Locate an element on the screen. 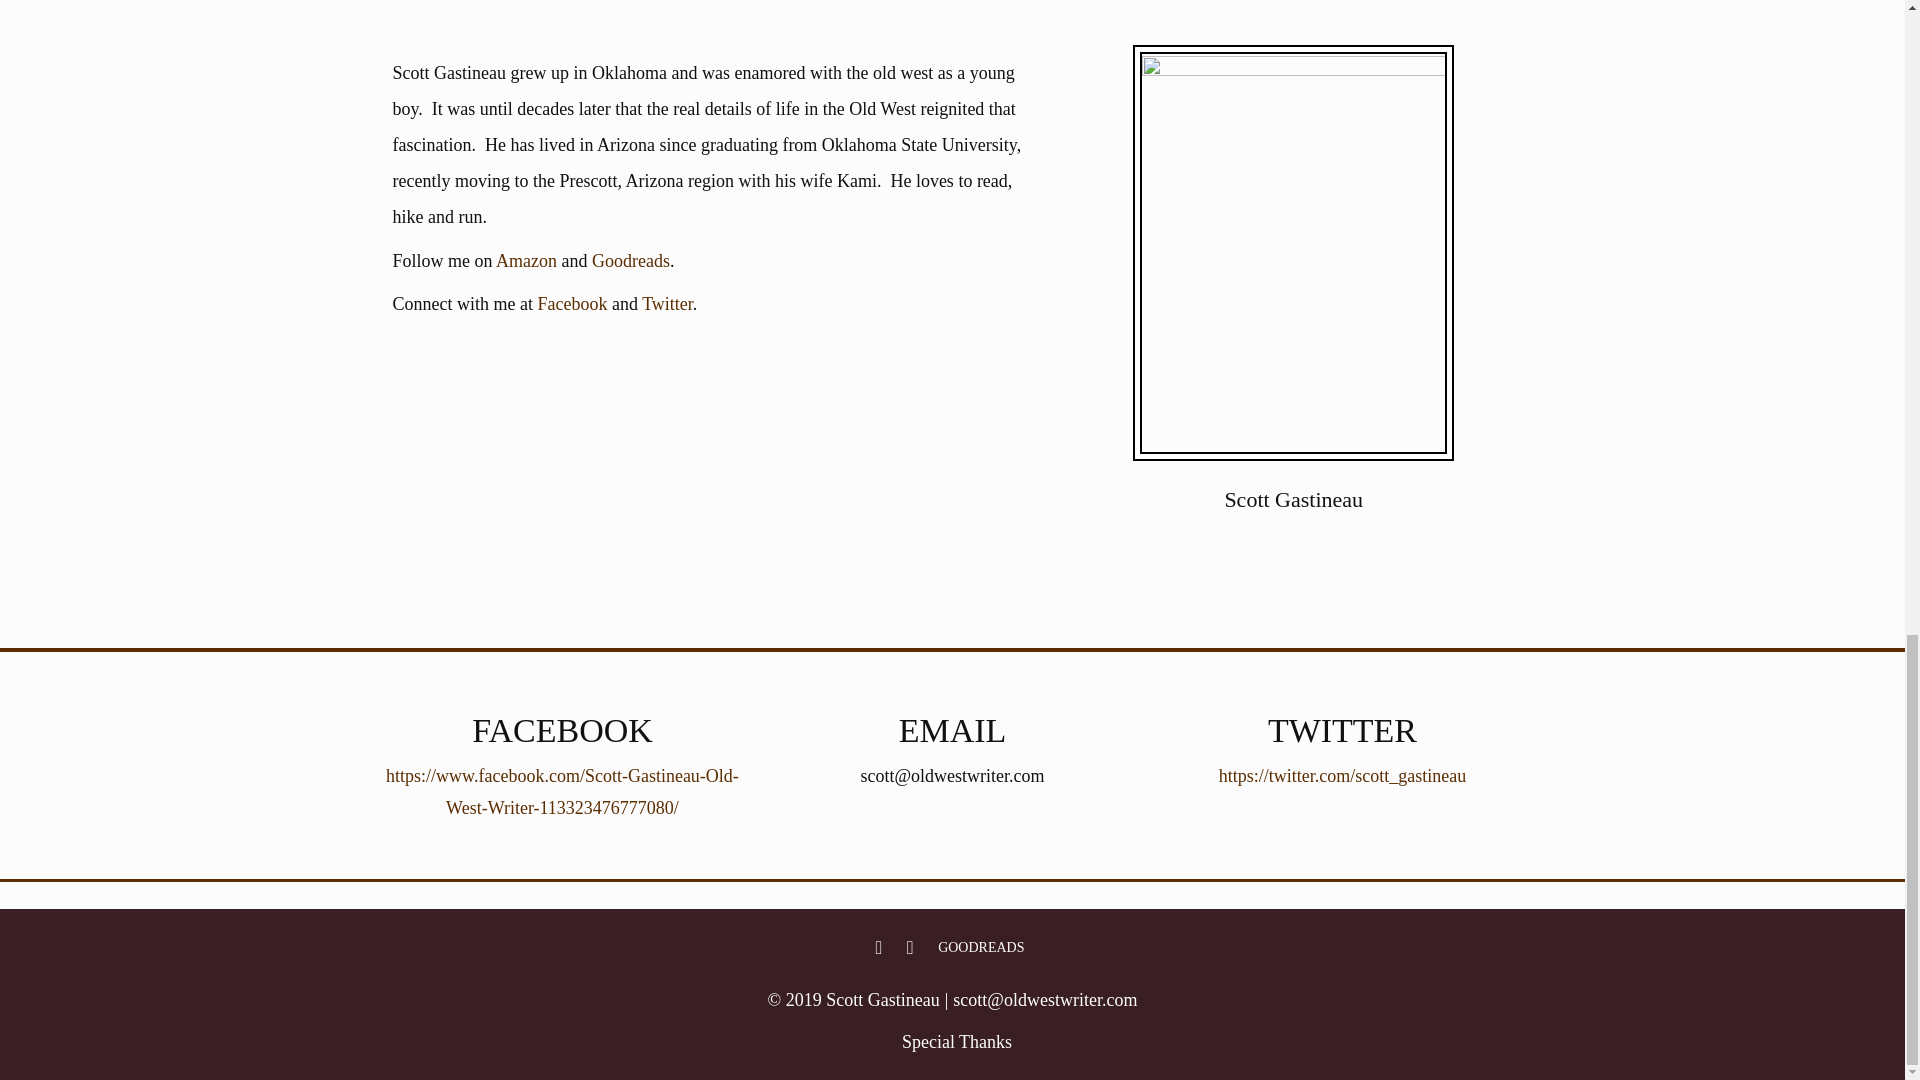 The width and height of the screenshot is (1920, 1080). TWITTER is located at coordinates (910, 946).